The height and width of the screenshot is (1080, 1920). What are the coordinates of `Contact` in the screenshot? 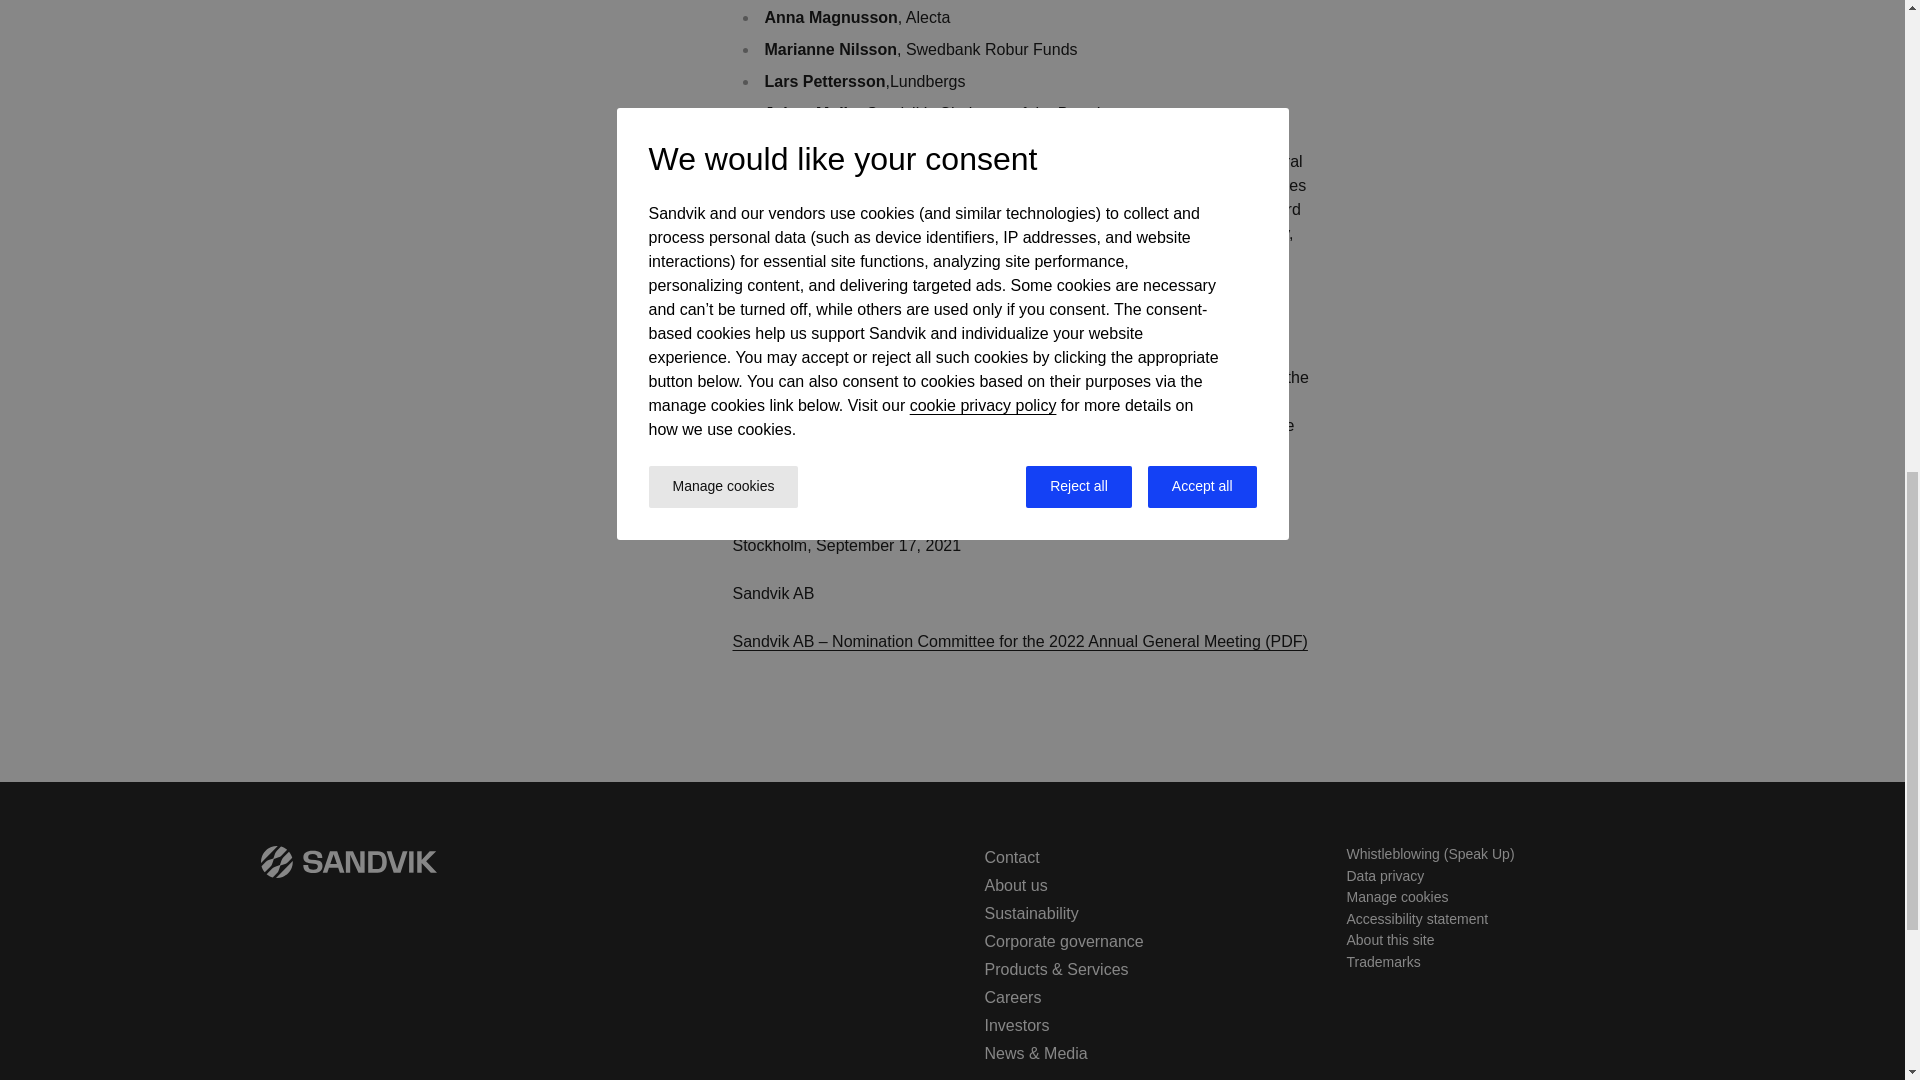 It's located at (1010, 857).